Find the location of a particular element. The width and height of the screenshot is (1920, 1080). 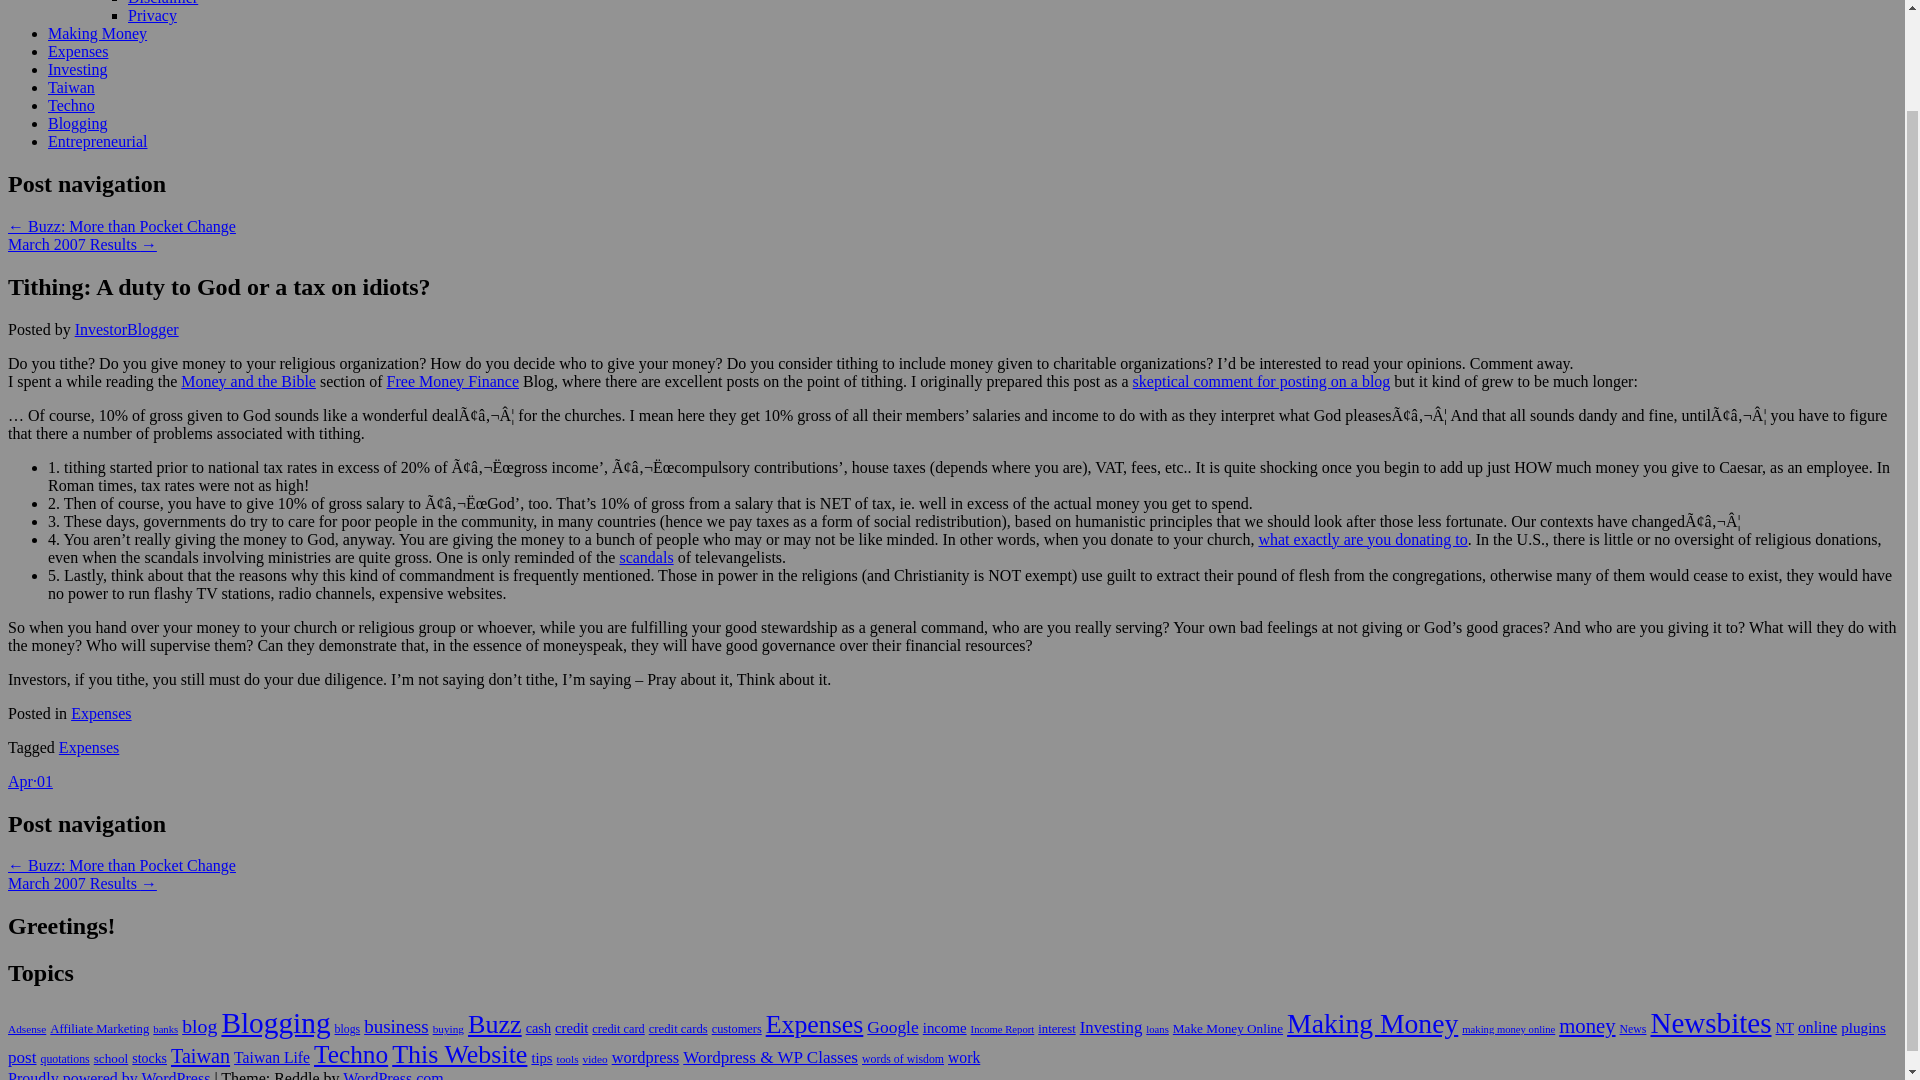

Free Money Finance is located at coordinates (452, 380).